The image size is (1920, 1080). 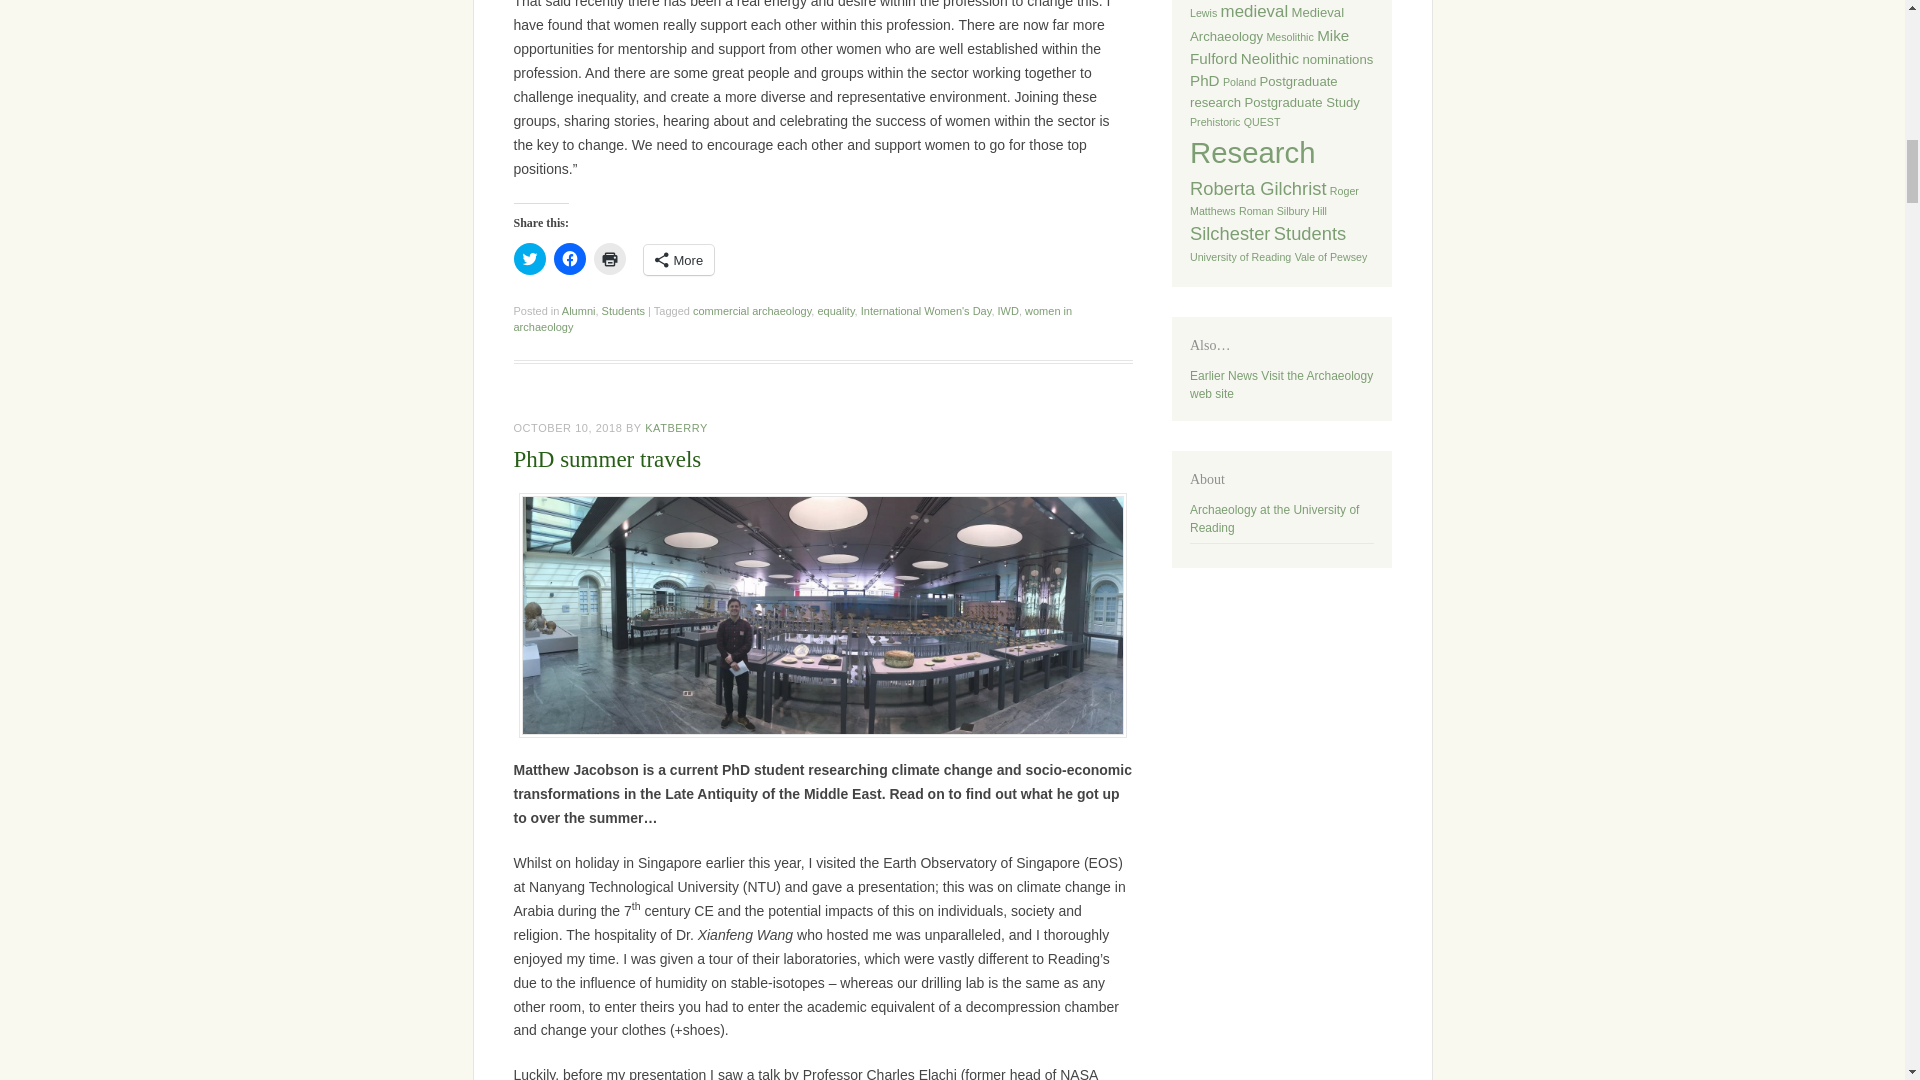 I want to click on OCTOBER 10, 2018, so click(x=568, y=428).